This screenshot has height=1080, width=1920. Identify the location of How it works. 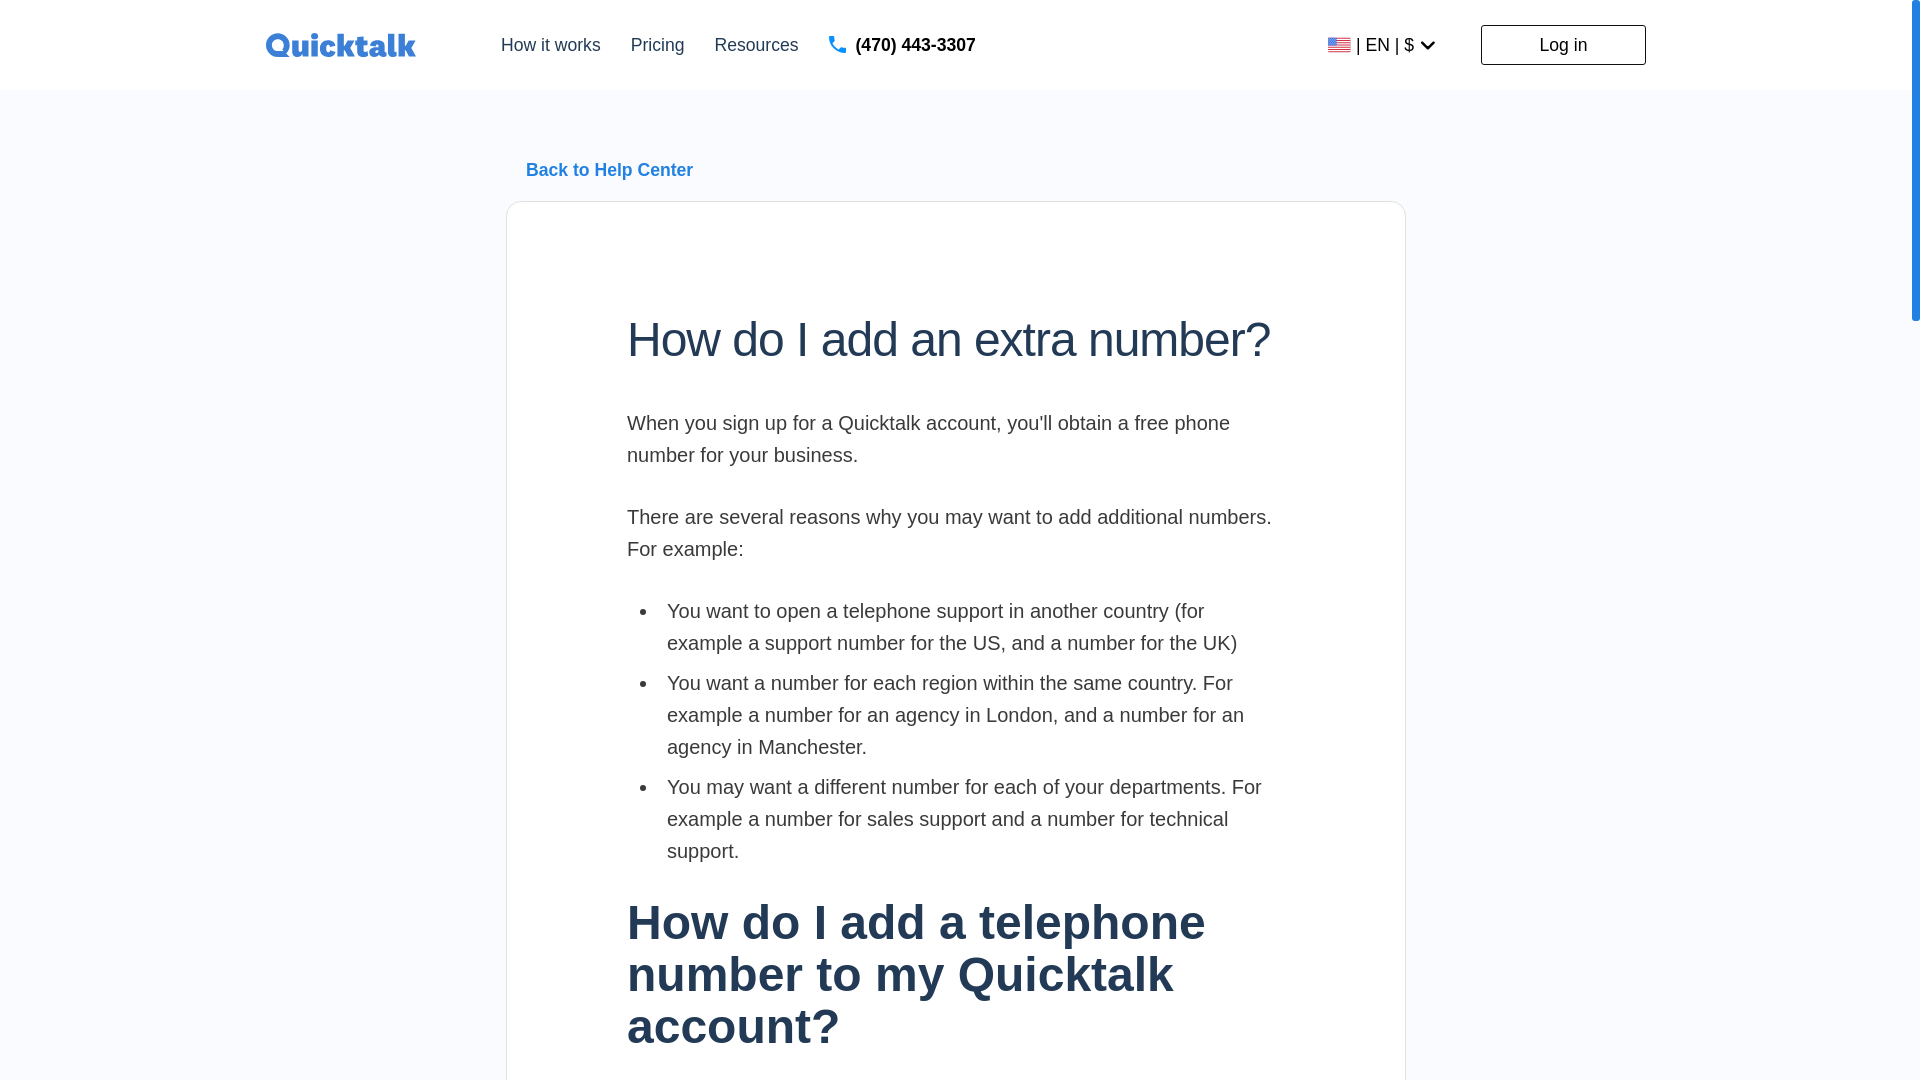
(550, 46).